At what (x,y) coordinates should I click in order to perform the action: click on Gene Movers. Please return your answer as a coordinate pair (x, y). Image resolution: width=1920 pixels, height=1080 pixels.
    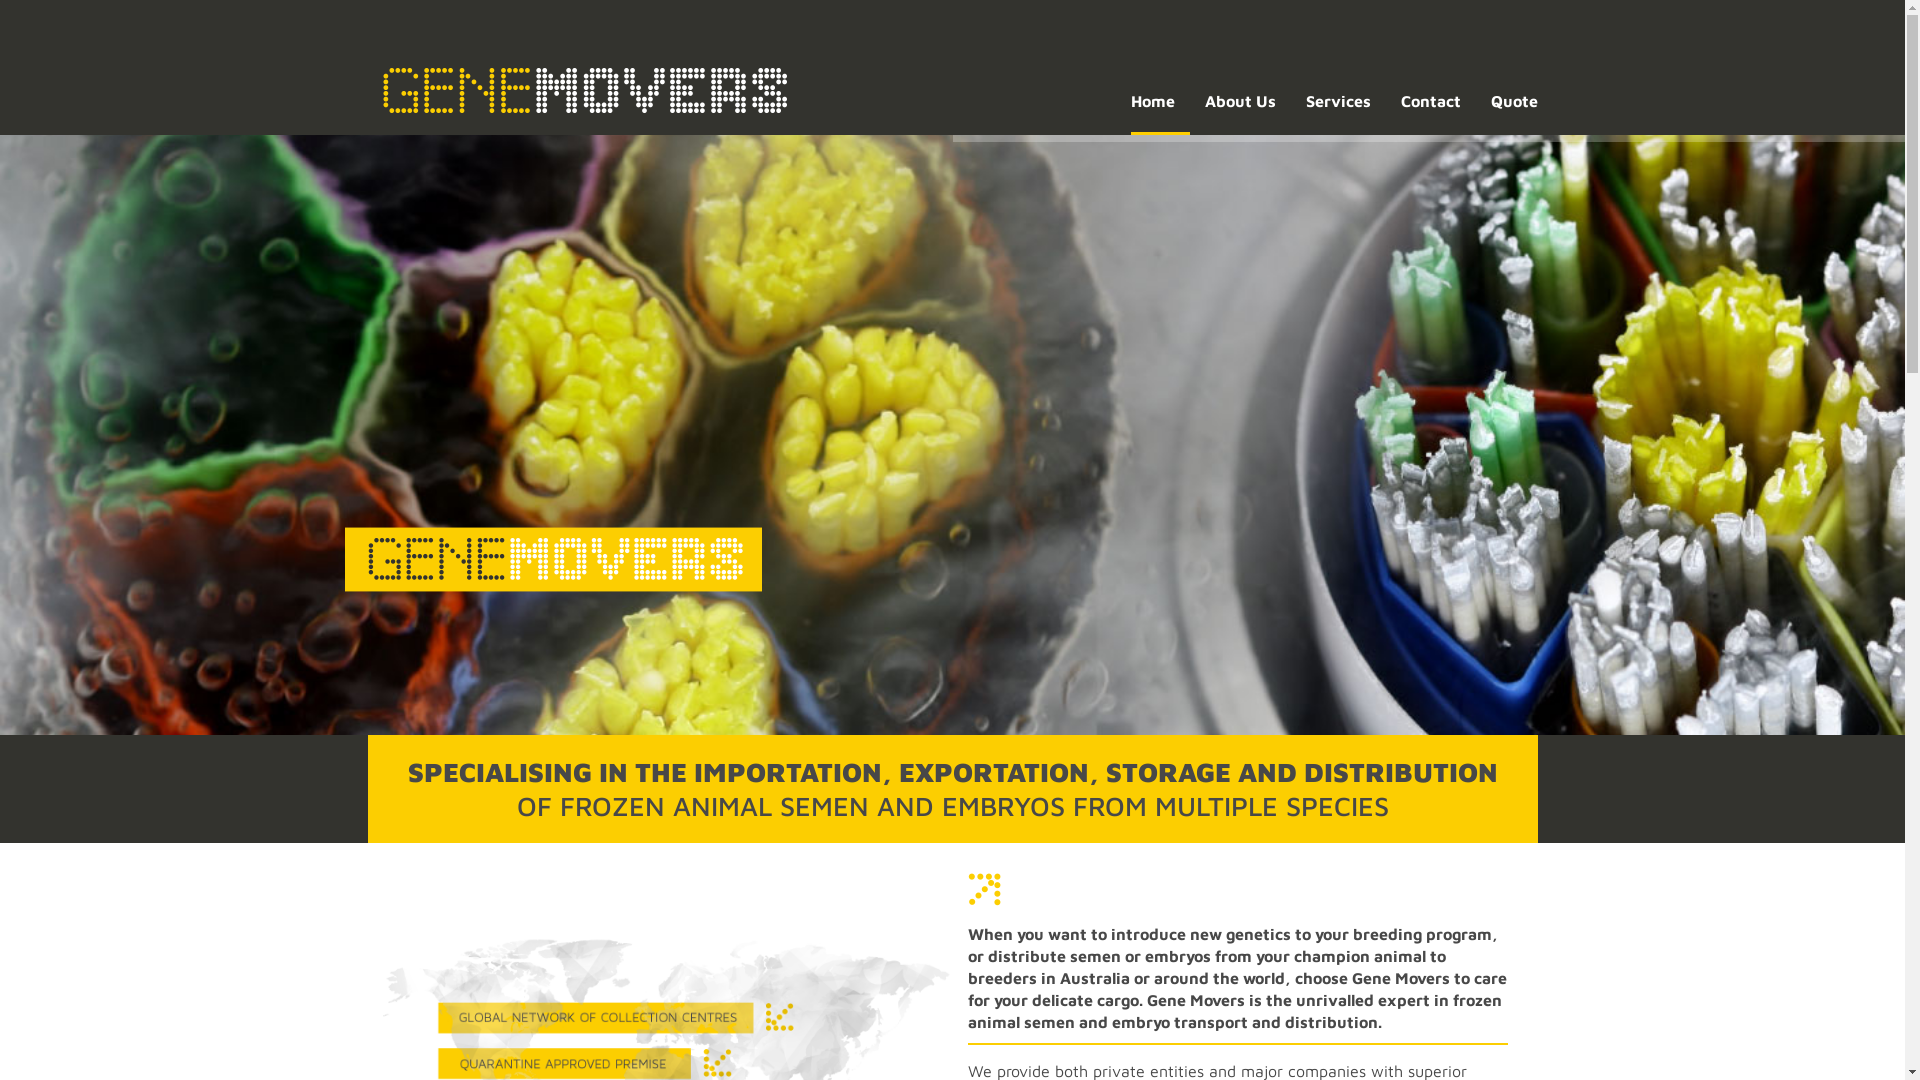
    Looking at the image, I should click on (584, 89).